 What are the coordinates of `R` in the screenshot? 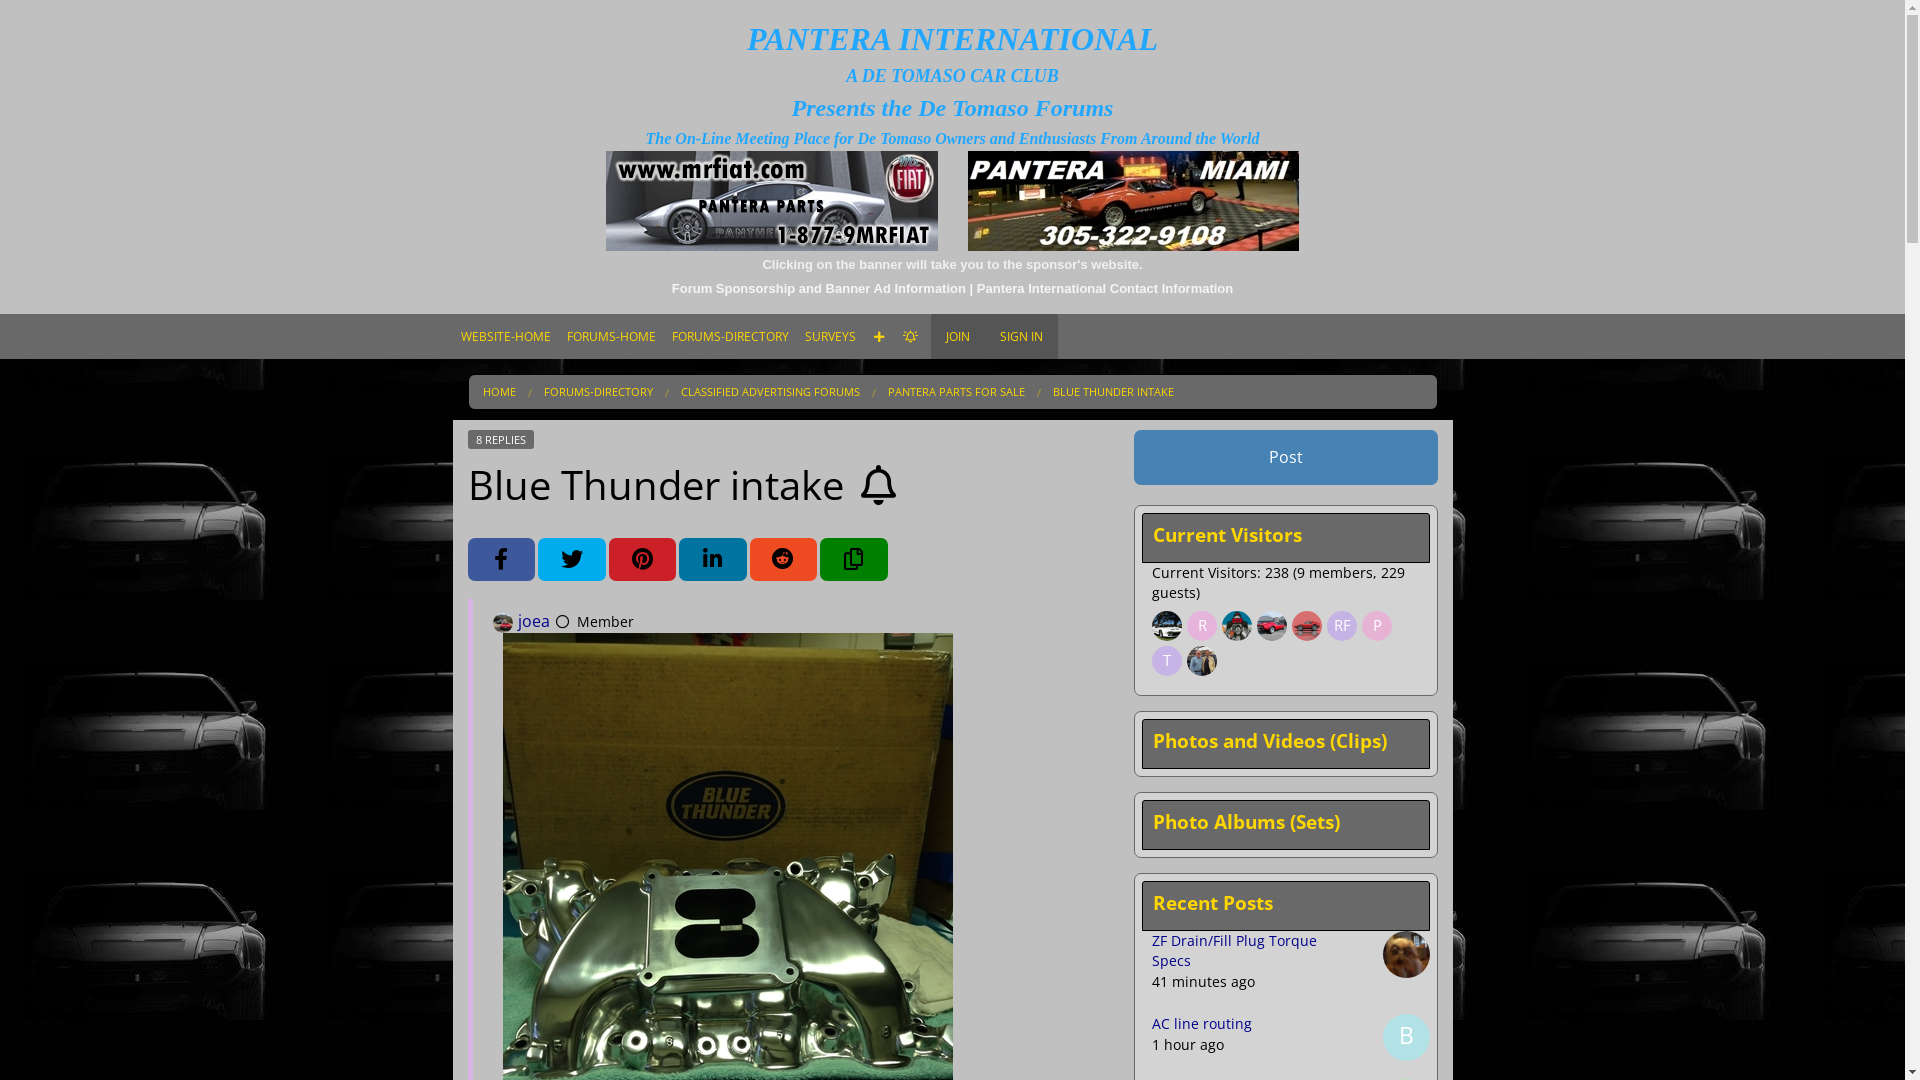 It's located at (1204, 626).